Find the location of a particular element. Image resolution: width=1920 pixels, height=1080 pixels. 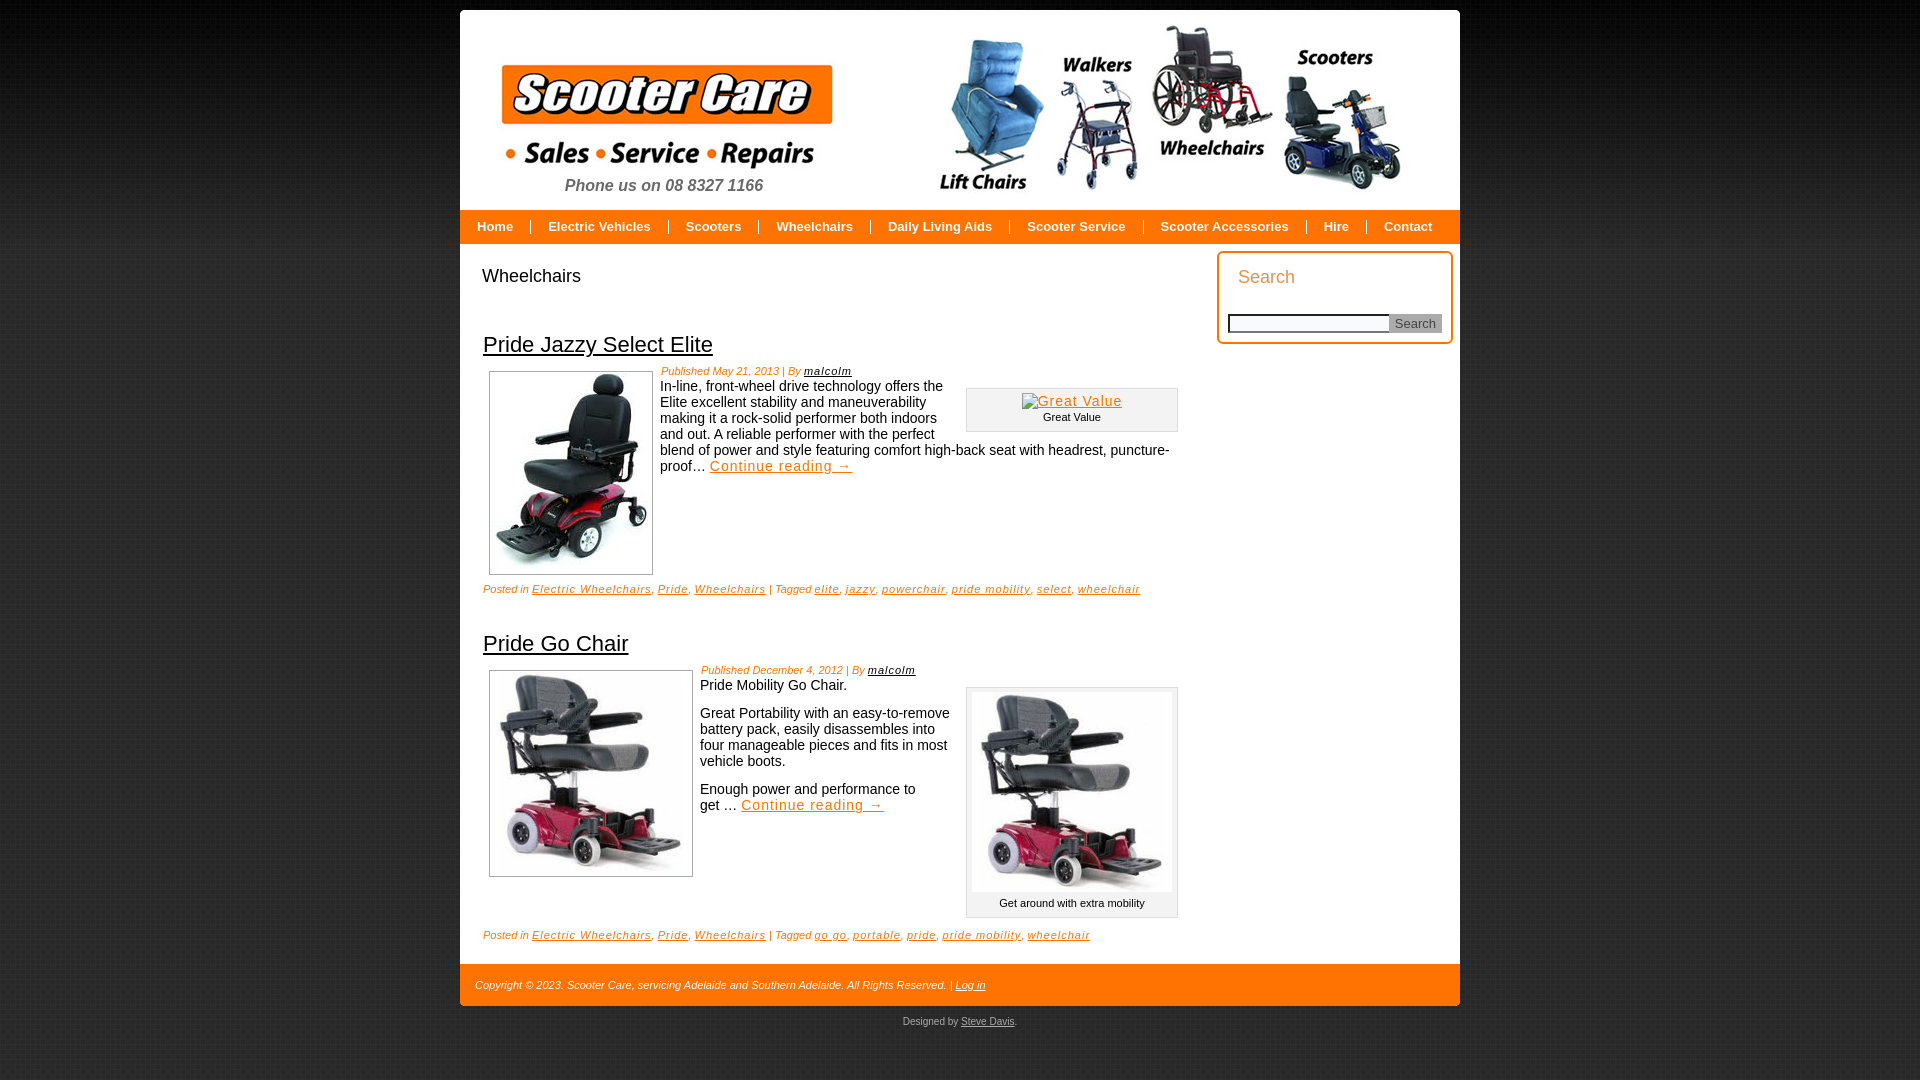

Pride Go Chair is located at coordinates (591, 772).